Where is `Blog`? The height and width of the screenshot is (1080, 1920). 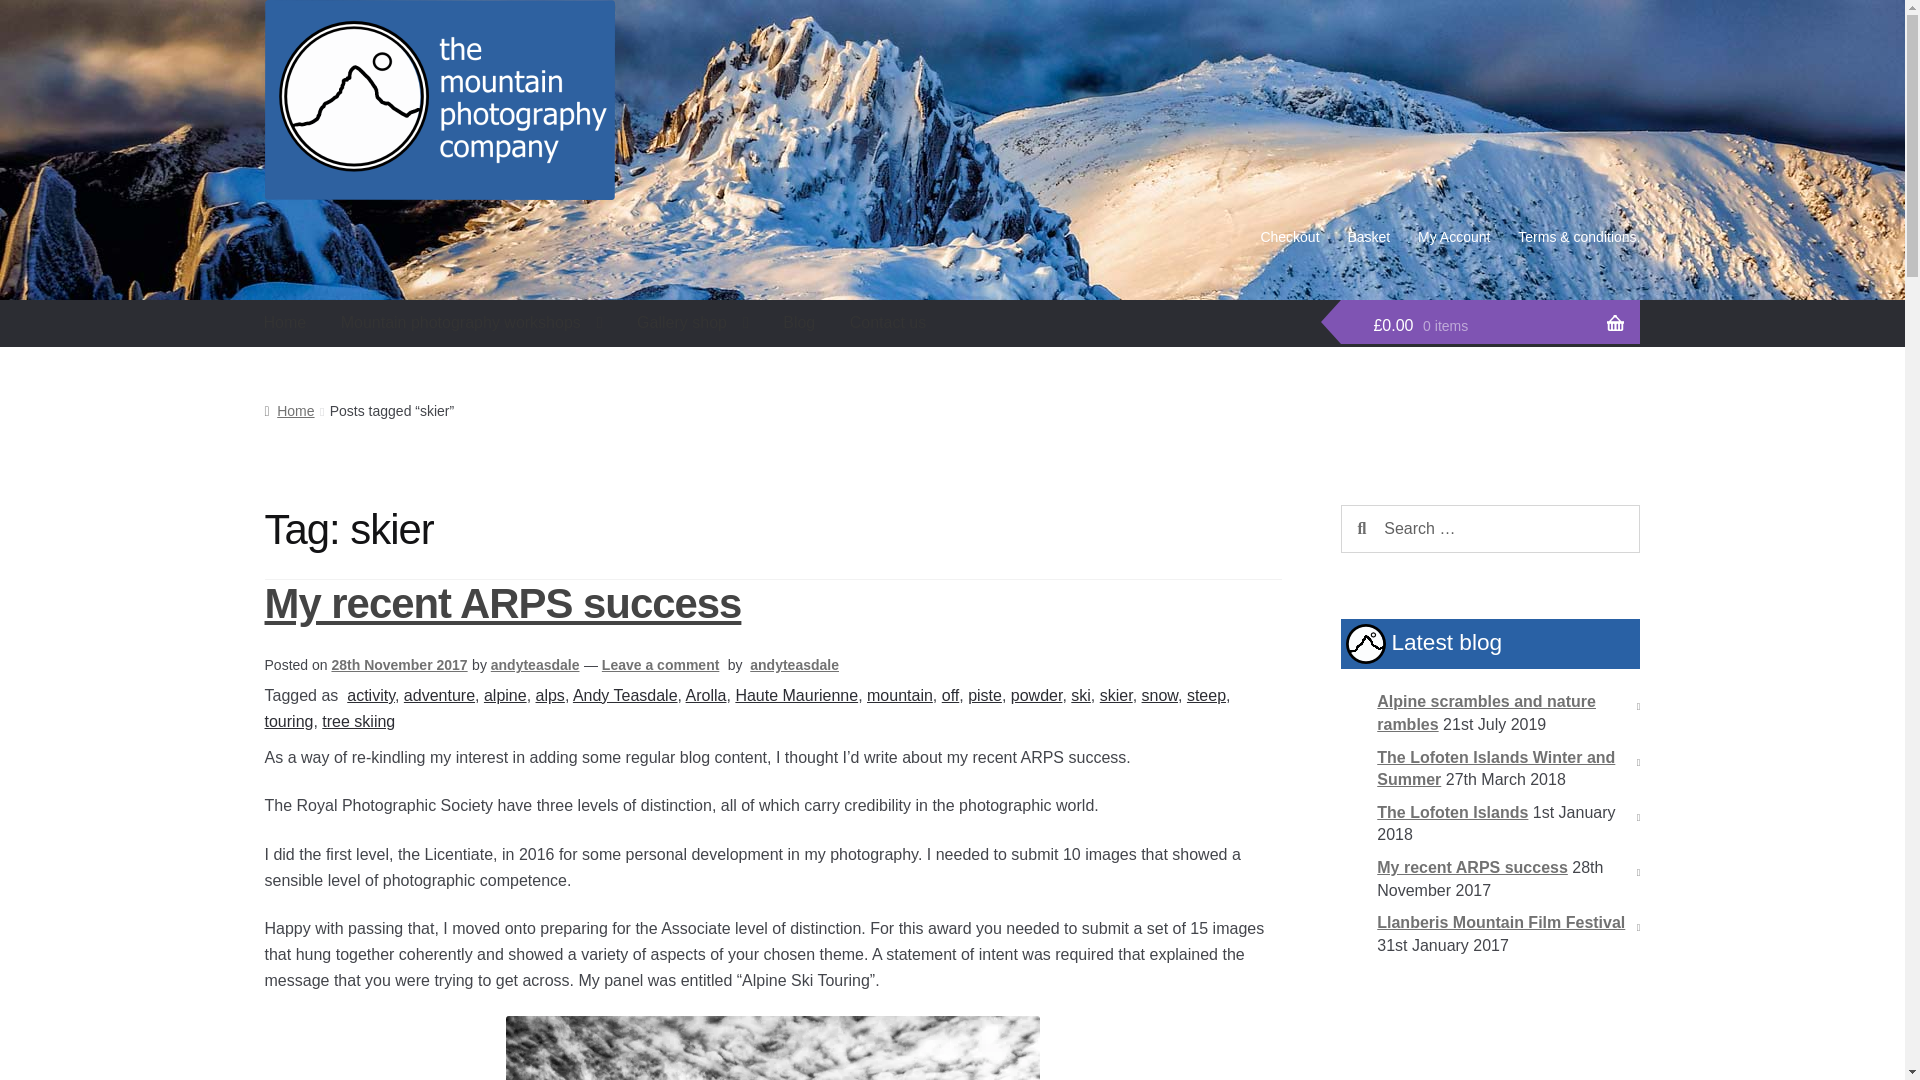
Blog is located at coordinates (798, 322).